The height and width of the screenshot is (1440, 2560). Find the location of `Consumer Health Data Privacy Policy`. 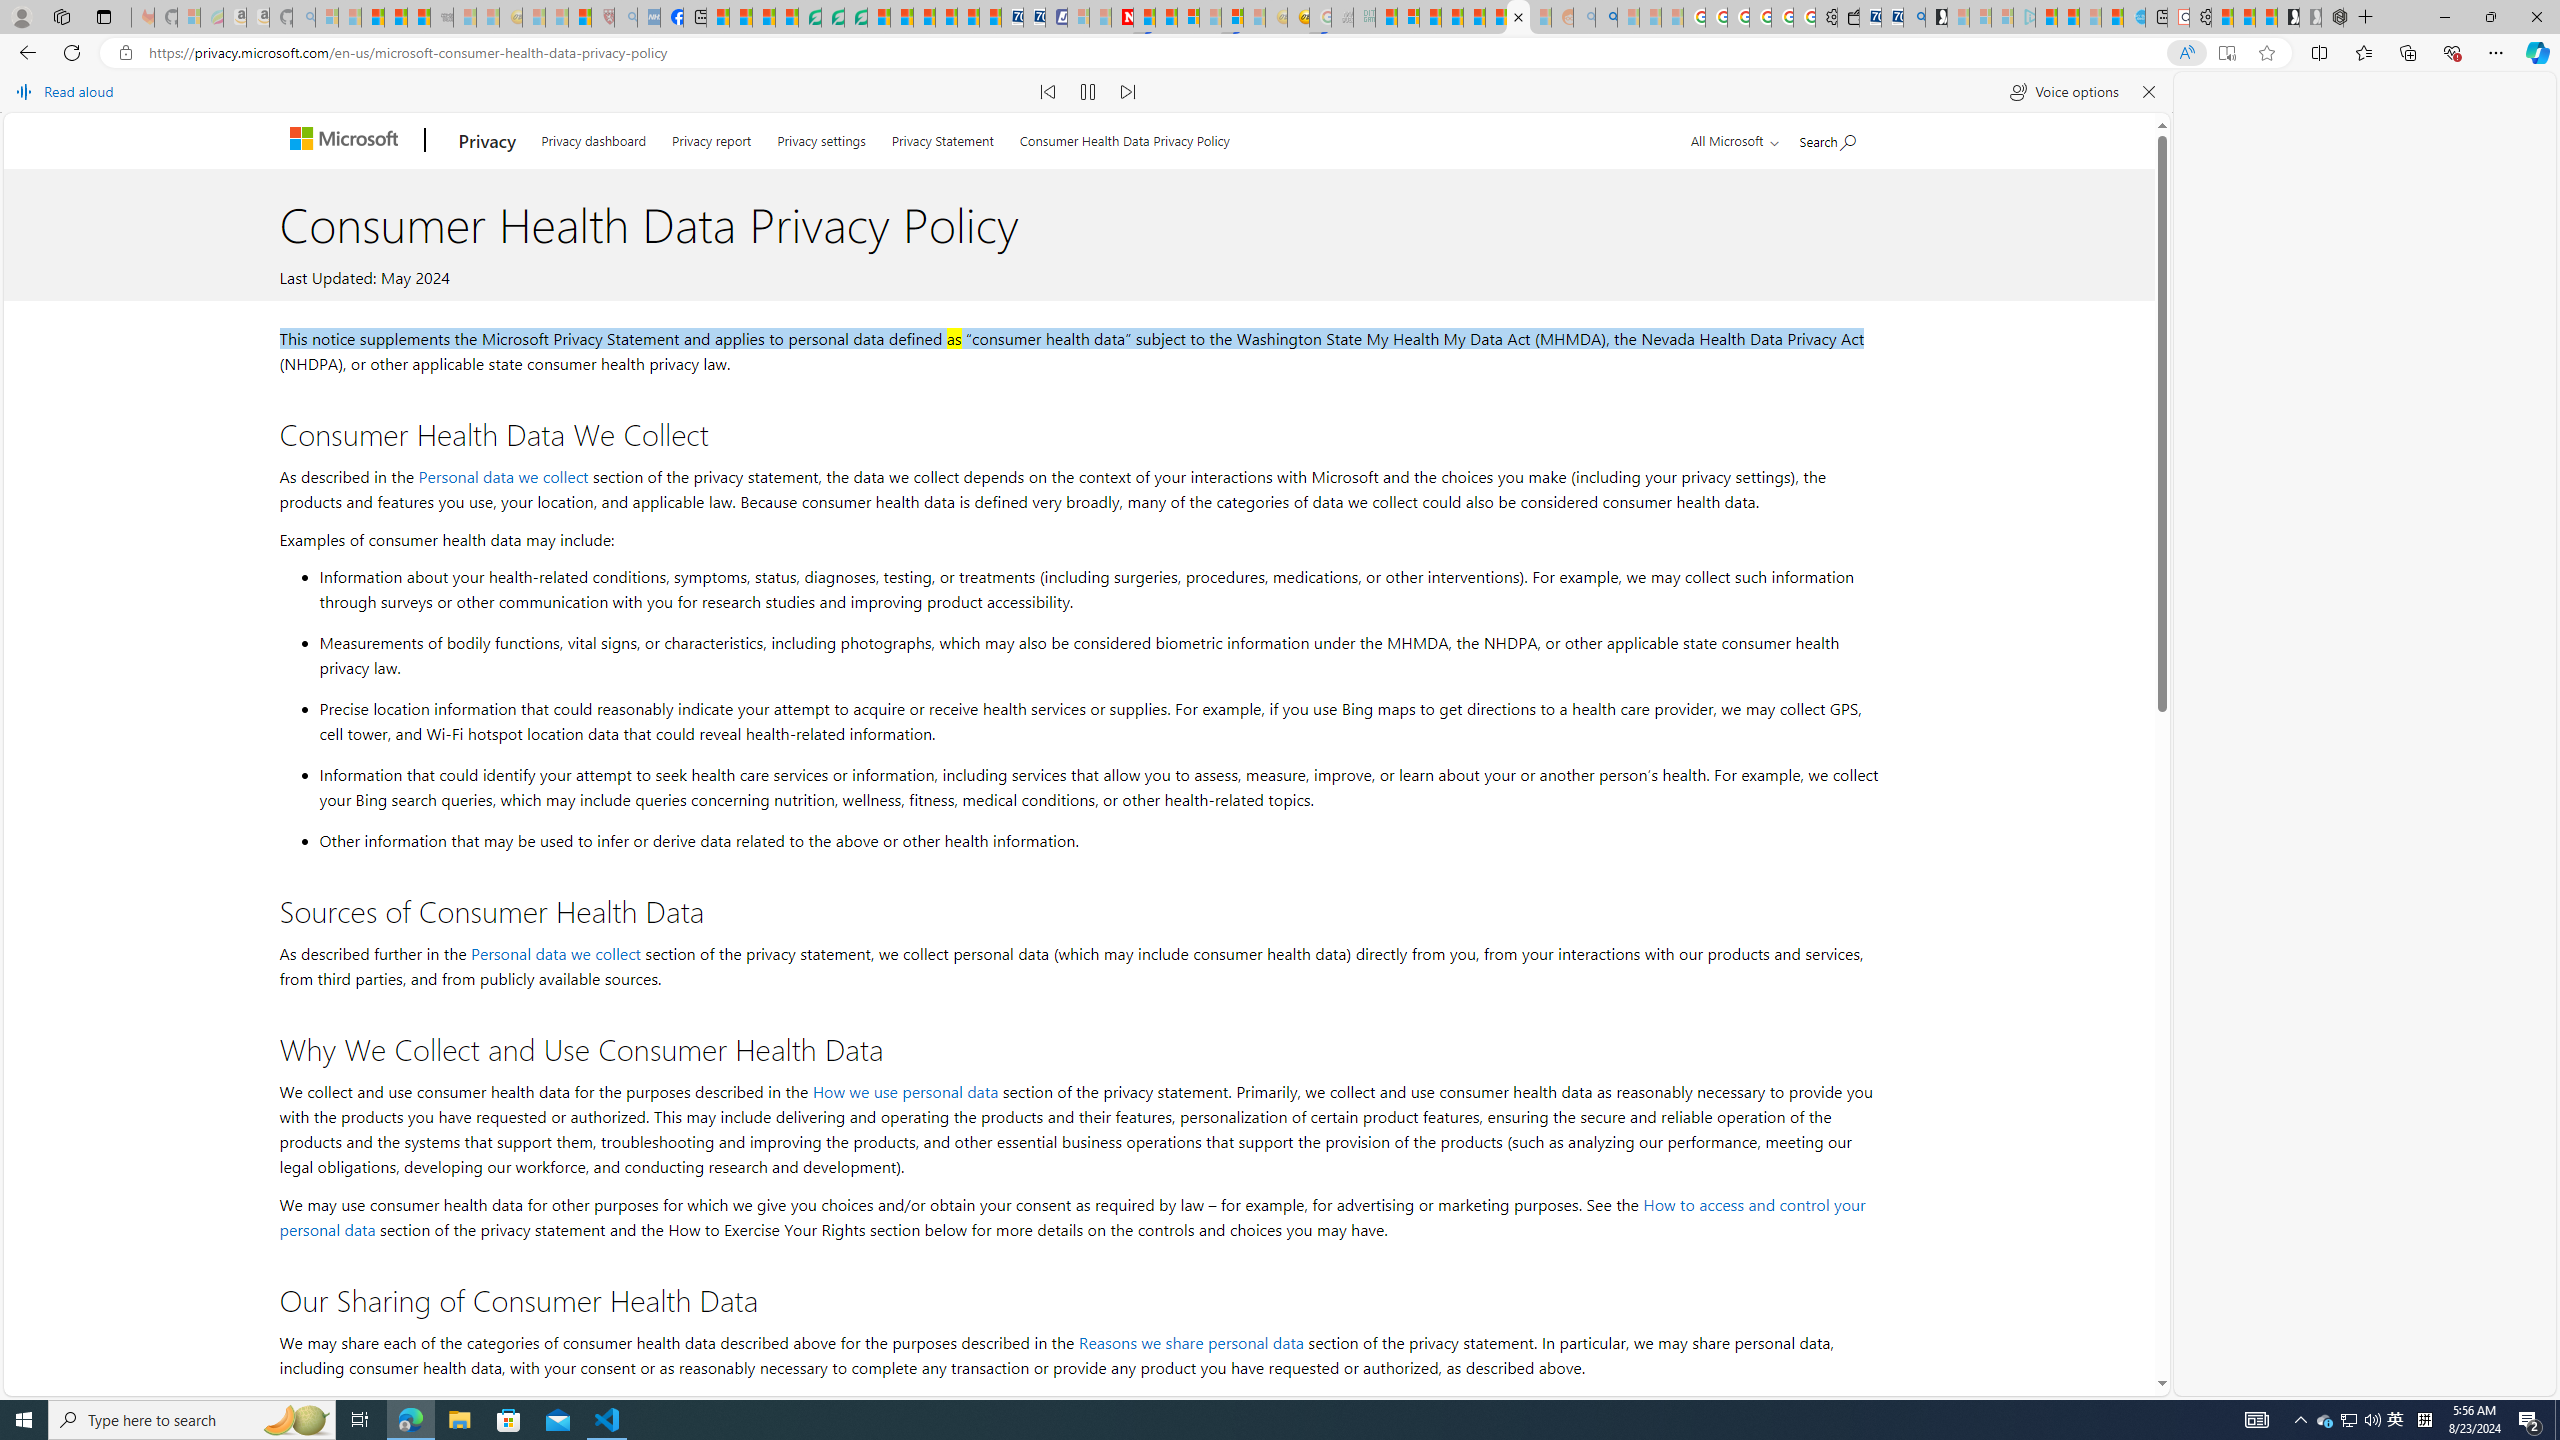

Consumer Health Data Privacy Policy is located at coordinates (1125, 137).